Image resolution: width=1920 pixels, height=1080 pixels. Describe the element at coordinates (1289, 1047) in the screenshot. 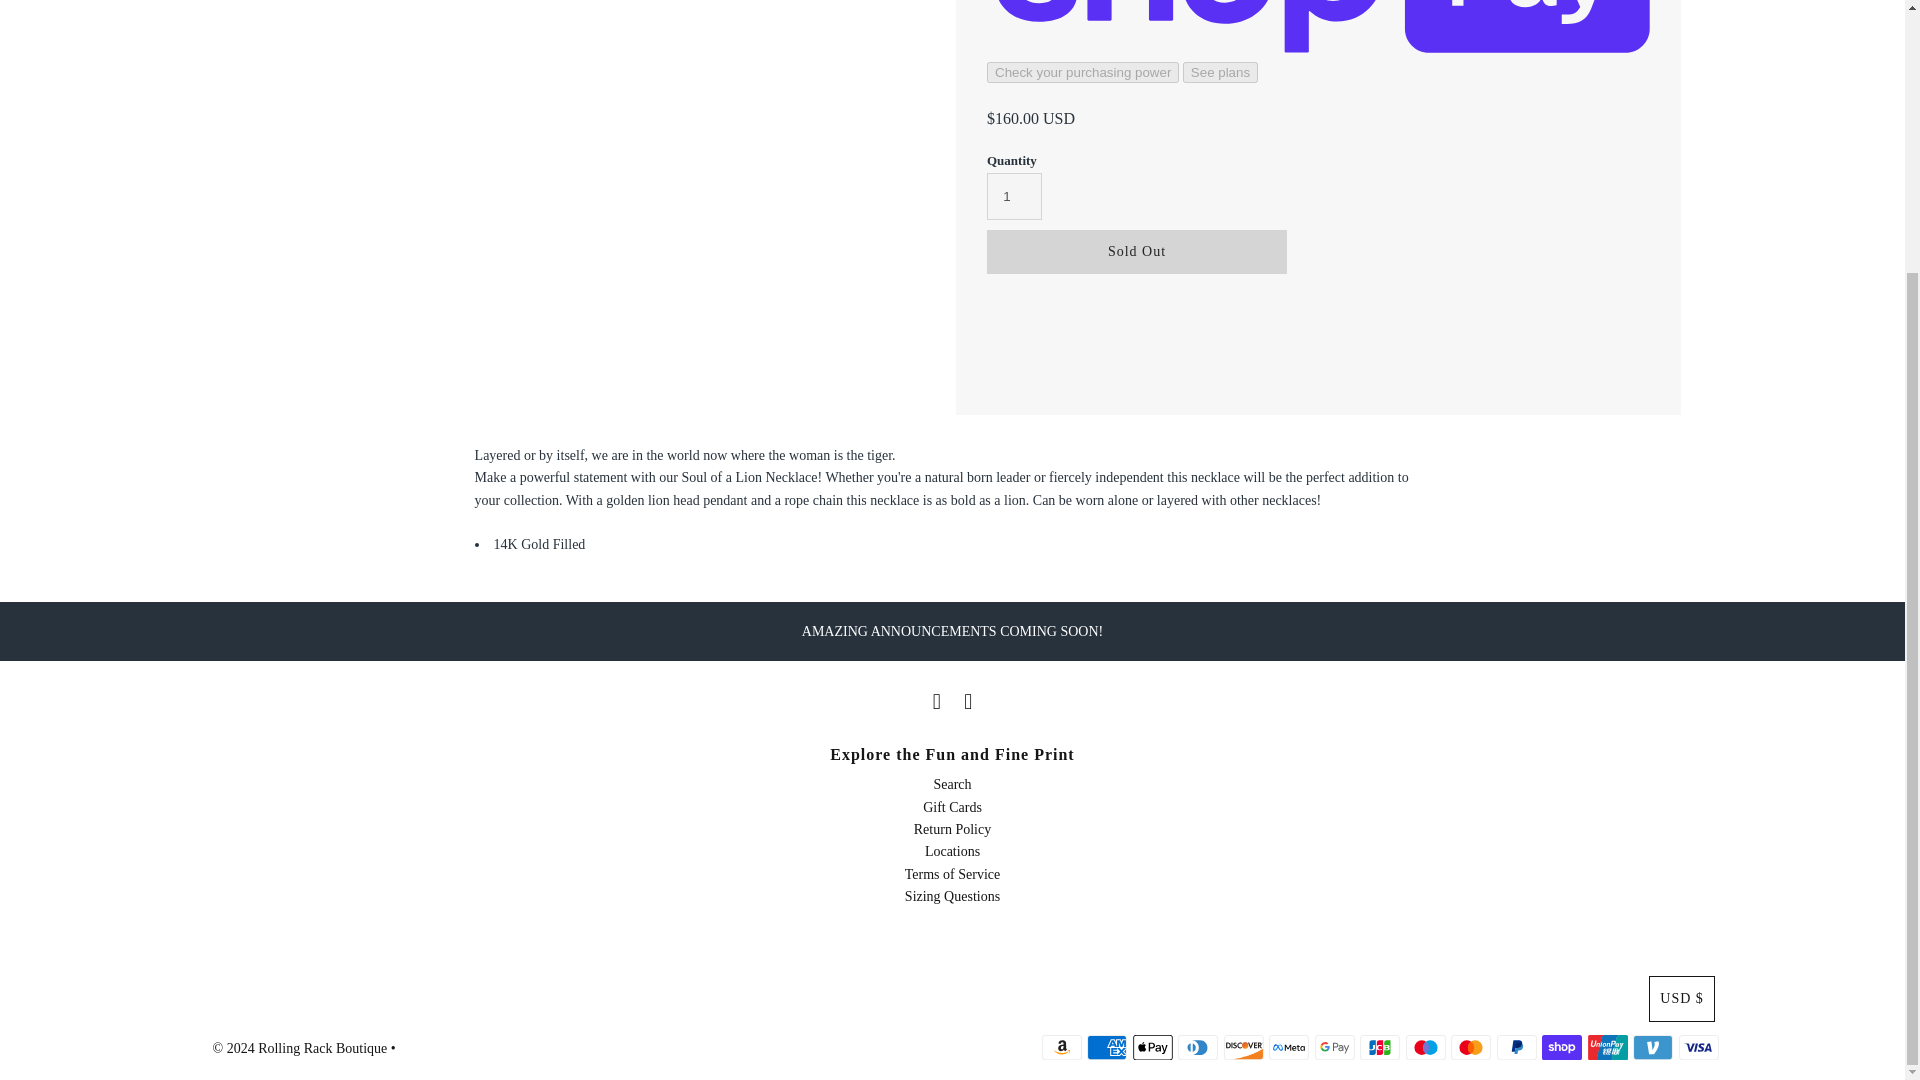

I see `Meta Pay` at that location.